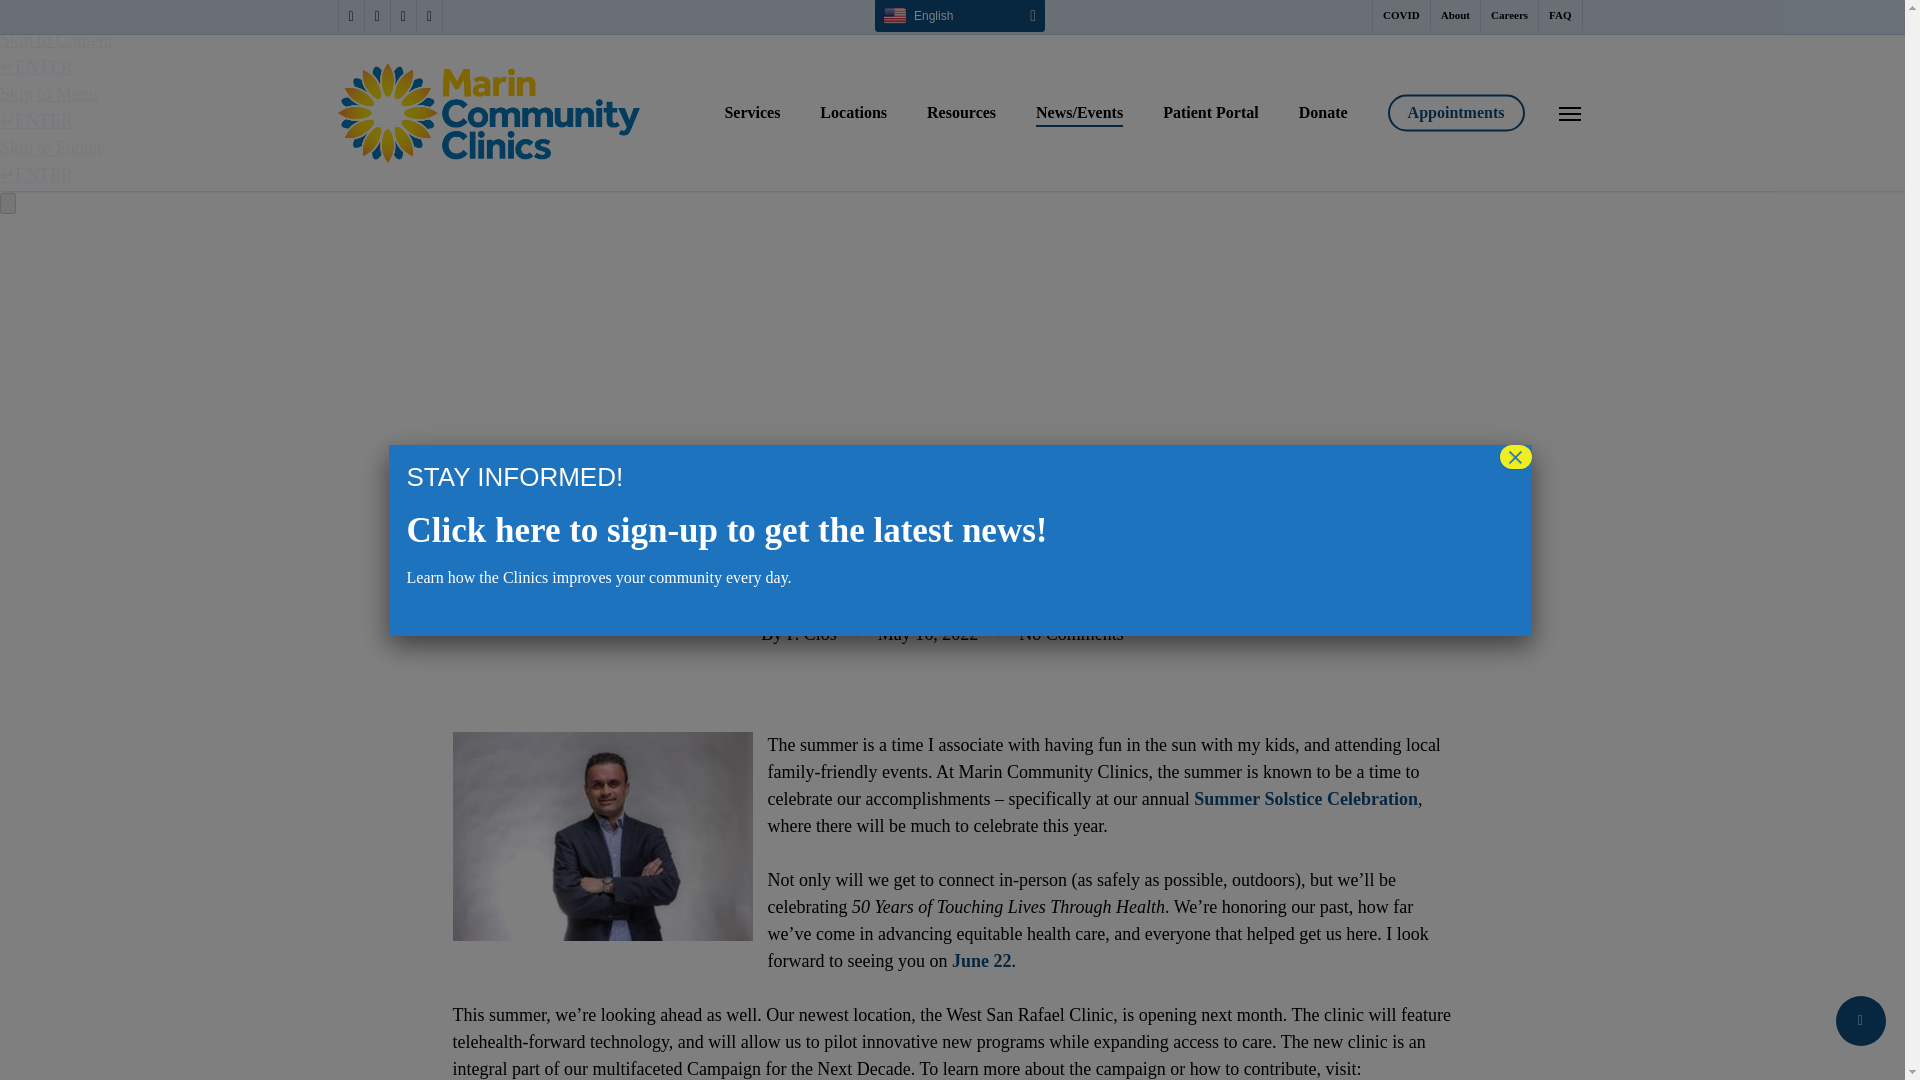 The image size is (1920, 1080). Describe the element at coordinates (1323, 112) in the screenshot. I see `Donate` at that location.